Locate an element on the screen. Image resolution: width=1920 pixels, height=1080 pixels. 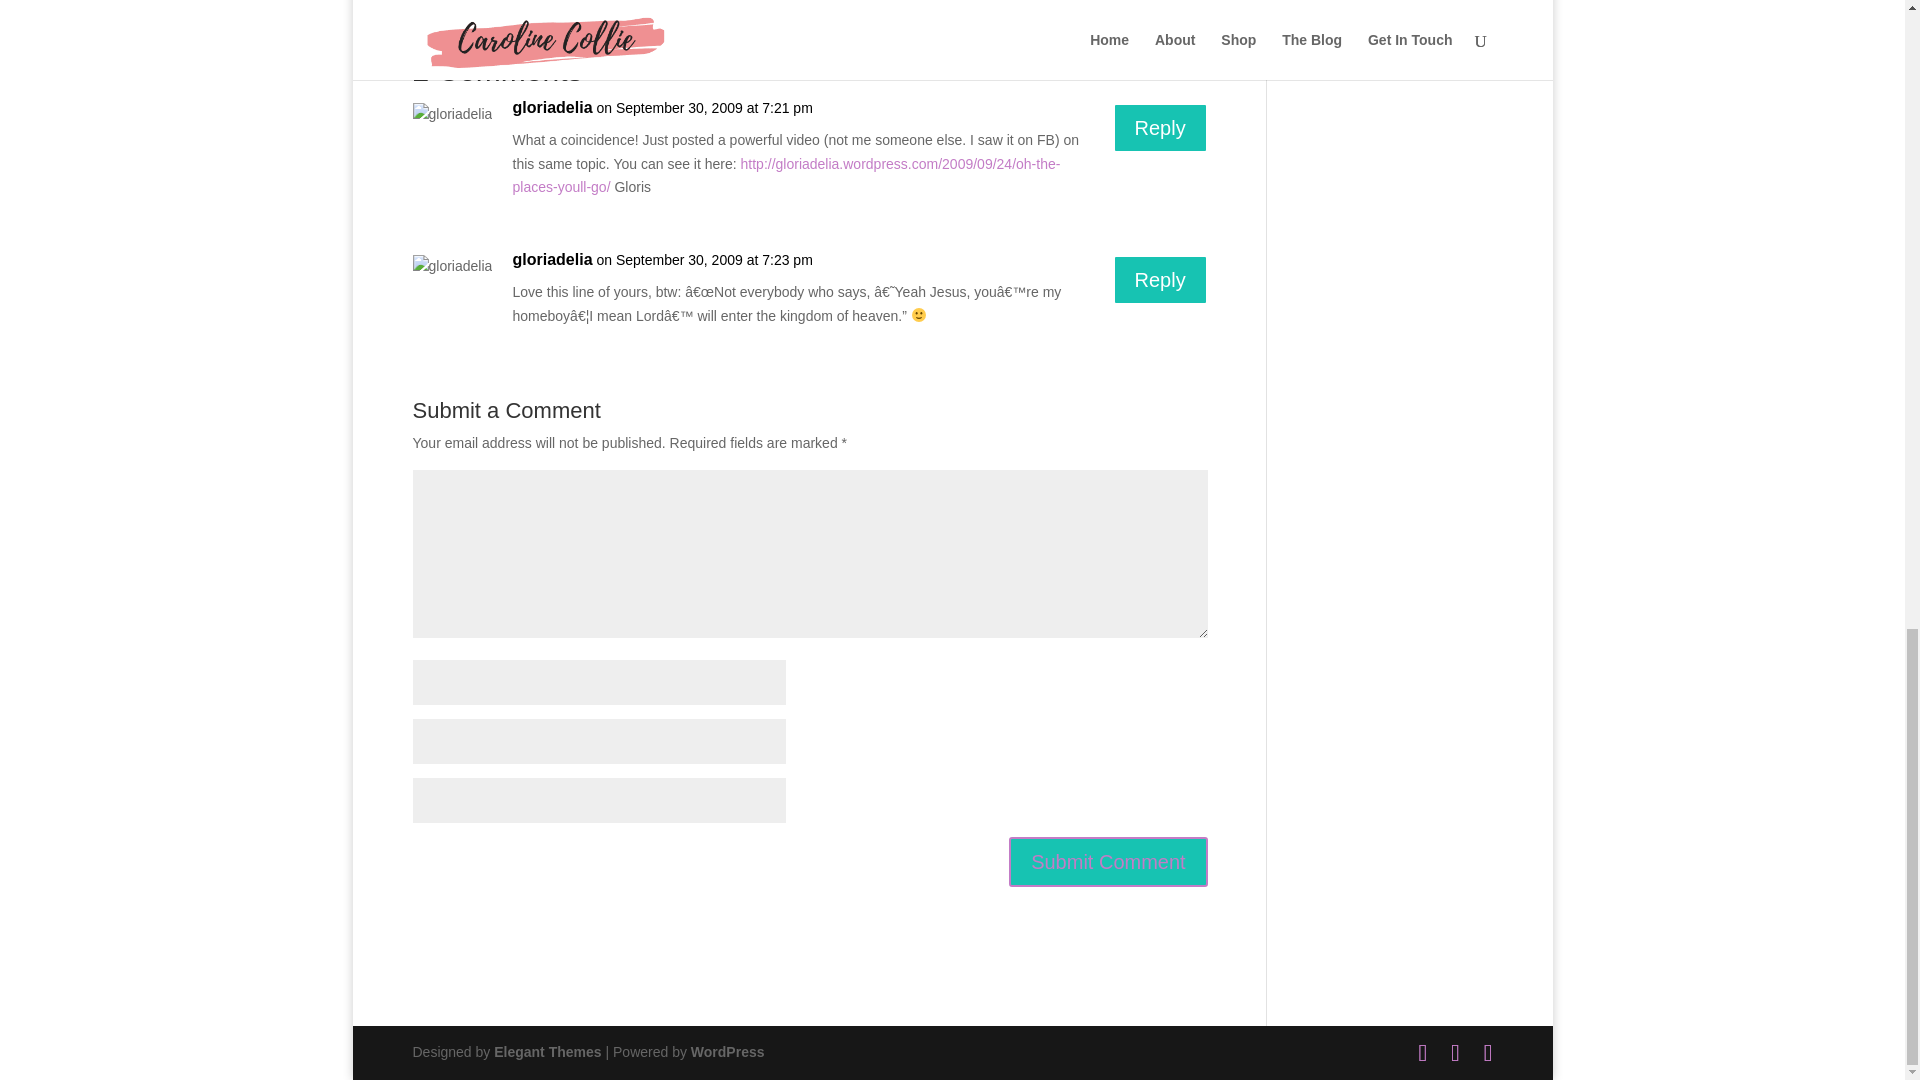
Premium WordPress Themes is located at coordinates (546, 1052).